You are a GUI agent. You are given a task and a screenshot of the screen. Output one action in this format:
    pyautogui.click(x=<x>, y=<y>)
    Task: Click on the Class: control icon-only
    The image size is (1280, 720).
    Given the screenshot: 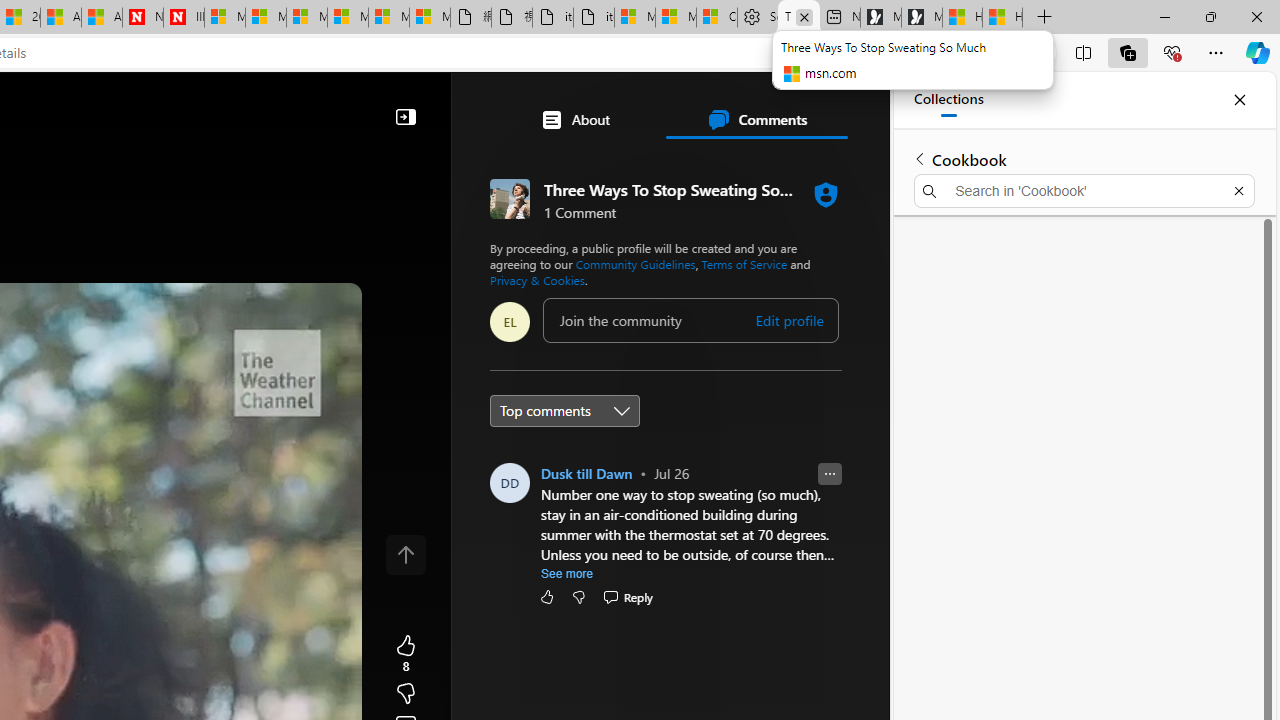 What is the action you would take?
    pyautogui.click(x=406, y=554)
    